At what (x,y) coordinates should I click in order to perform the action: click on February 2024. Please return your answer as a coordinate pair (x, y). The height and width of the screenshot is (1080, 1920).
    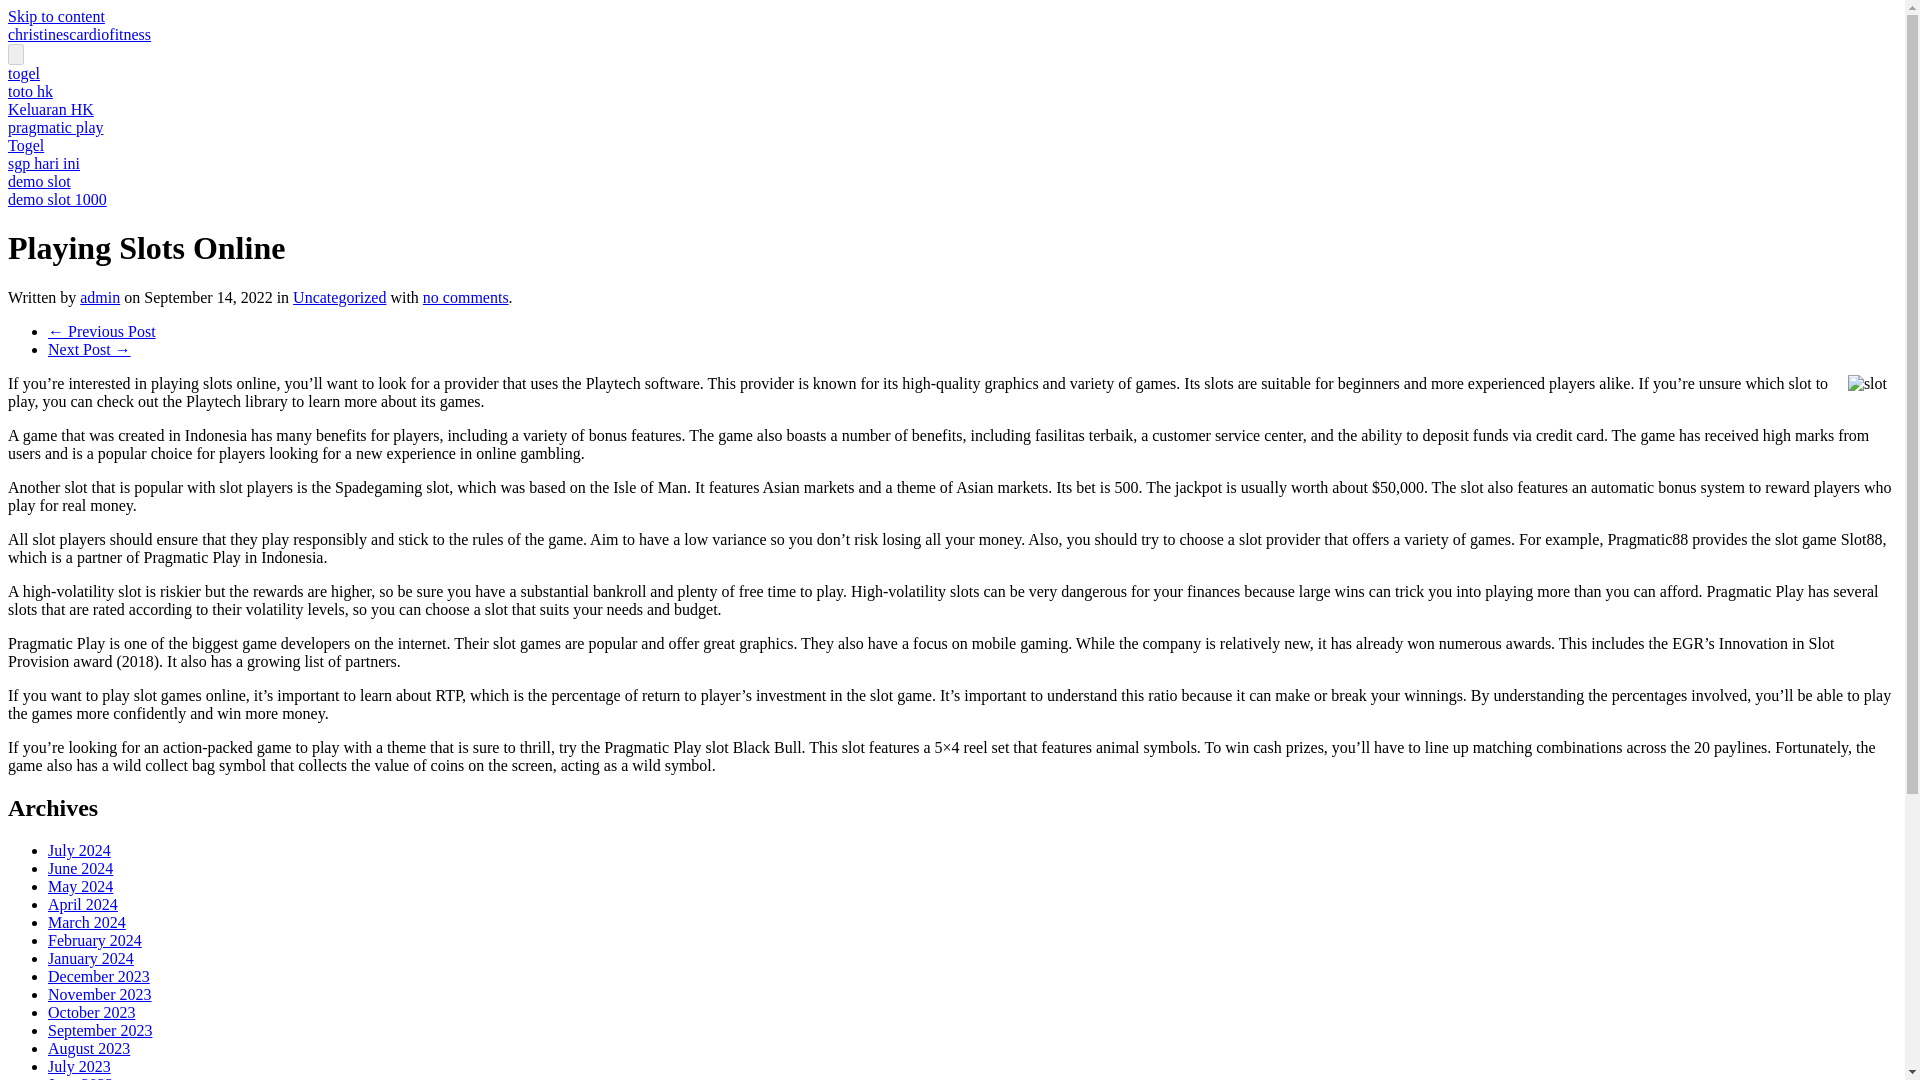
    Looking at the image, I should click on (95, 940).